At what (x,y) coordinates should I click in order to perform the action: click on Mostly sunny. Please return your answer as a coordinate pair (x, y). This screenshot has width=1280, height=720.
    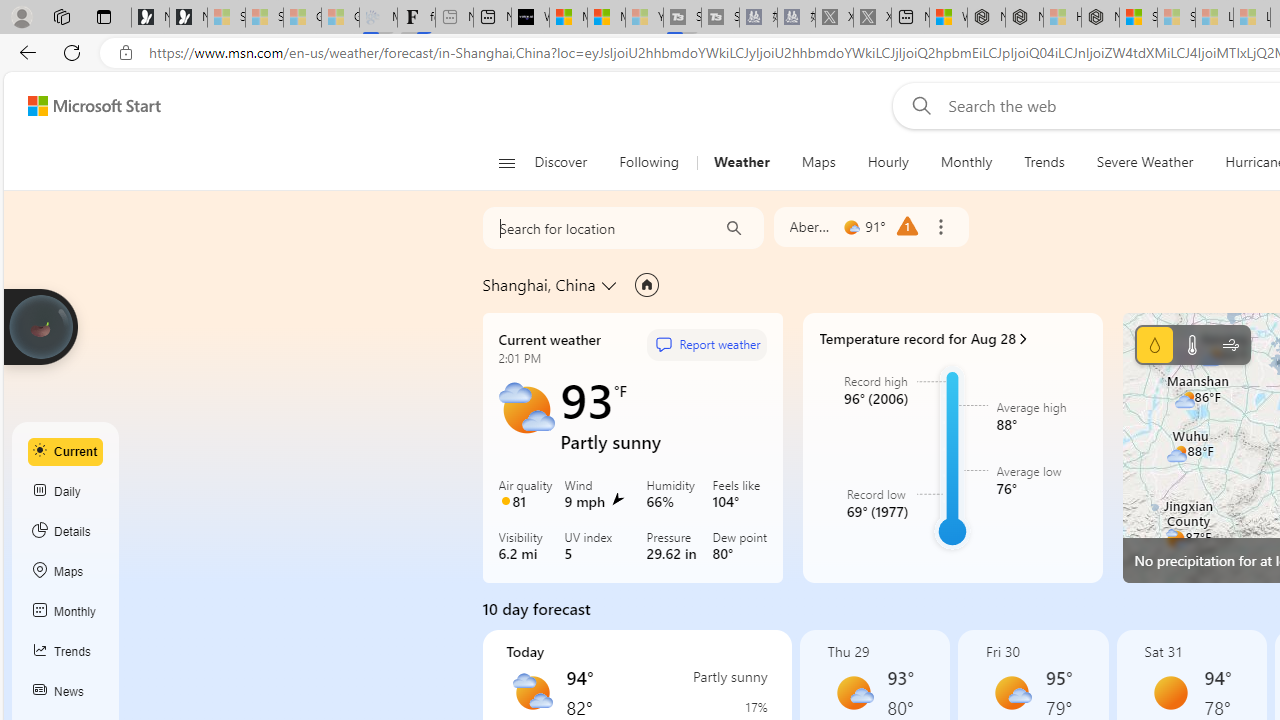
    Looking at the image, I should click on (1012, 692).